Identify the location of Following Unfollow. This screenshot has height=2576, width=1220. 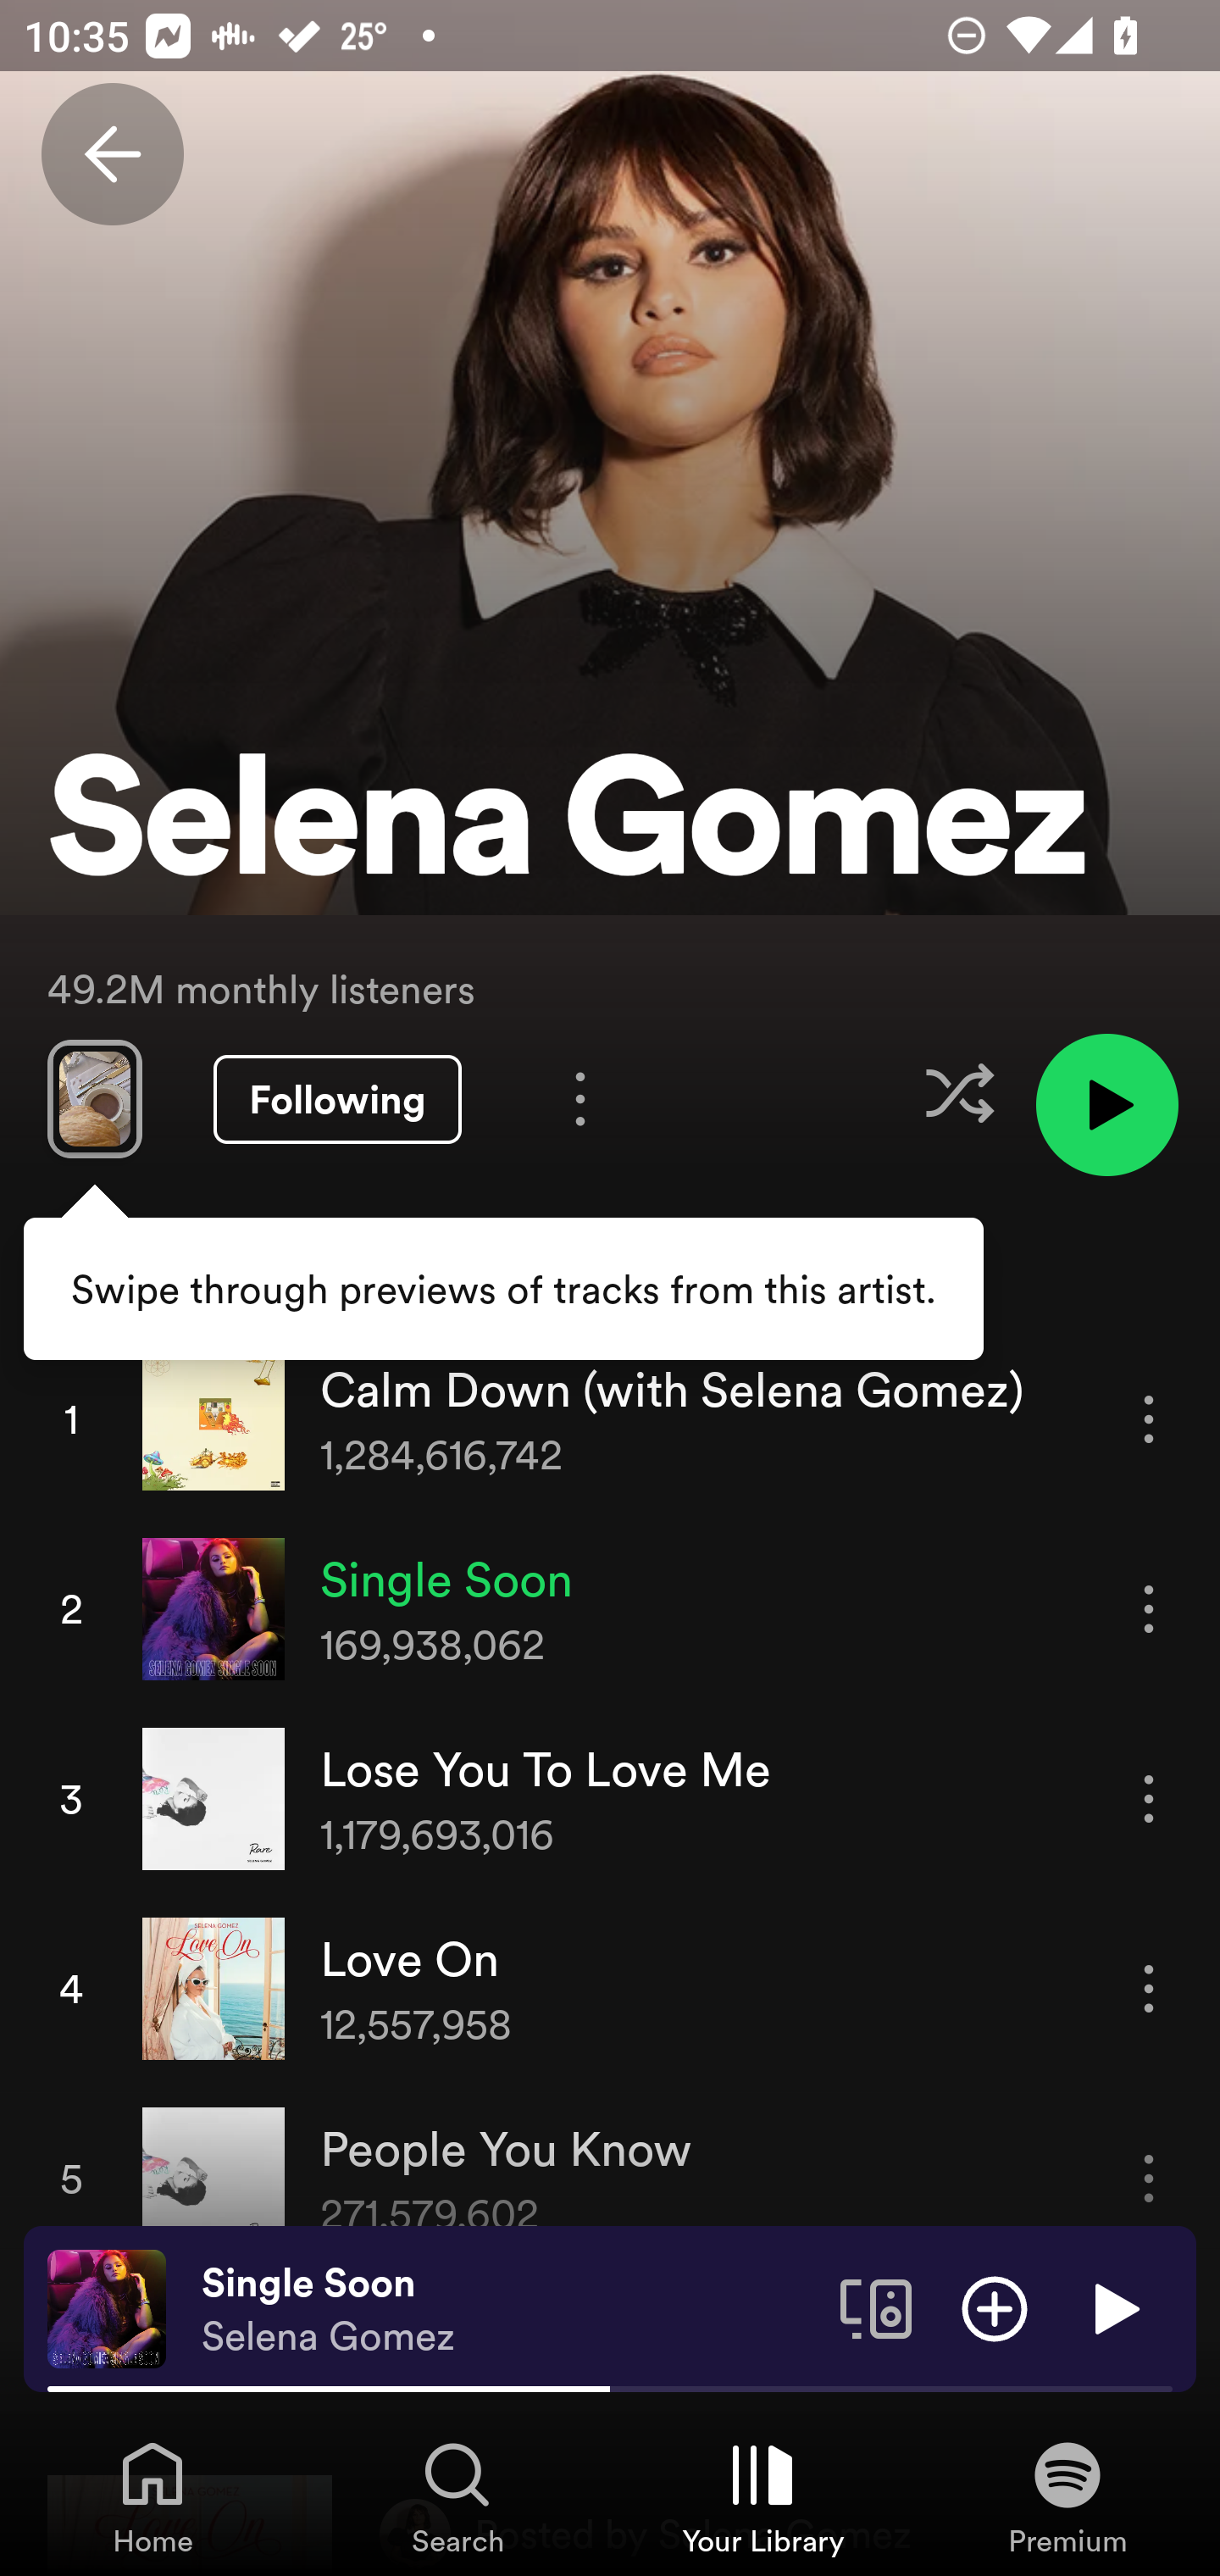
(337, 1100).